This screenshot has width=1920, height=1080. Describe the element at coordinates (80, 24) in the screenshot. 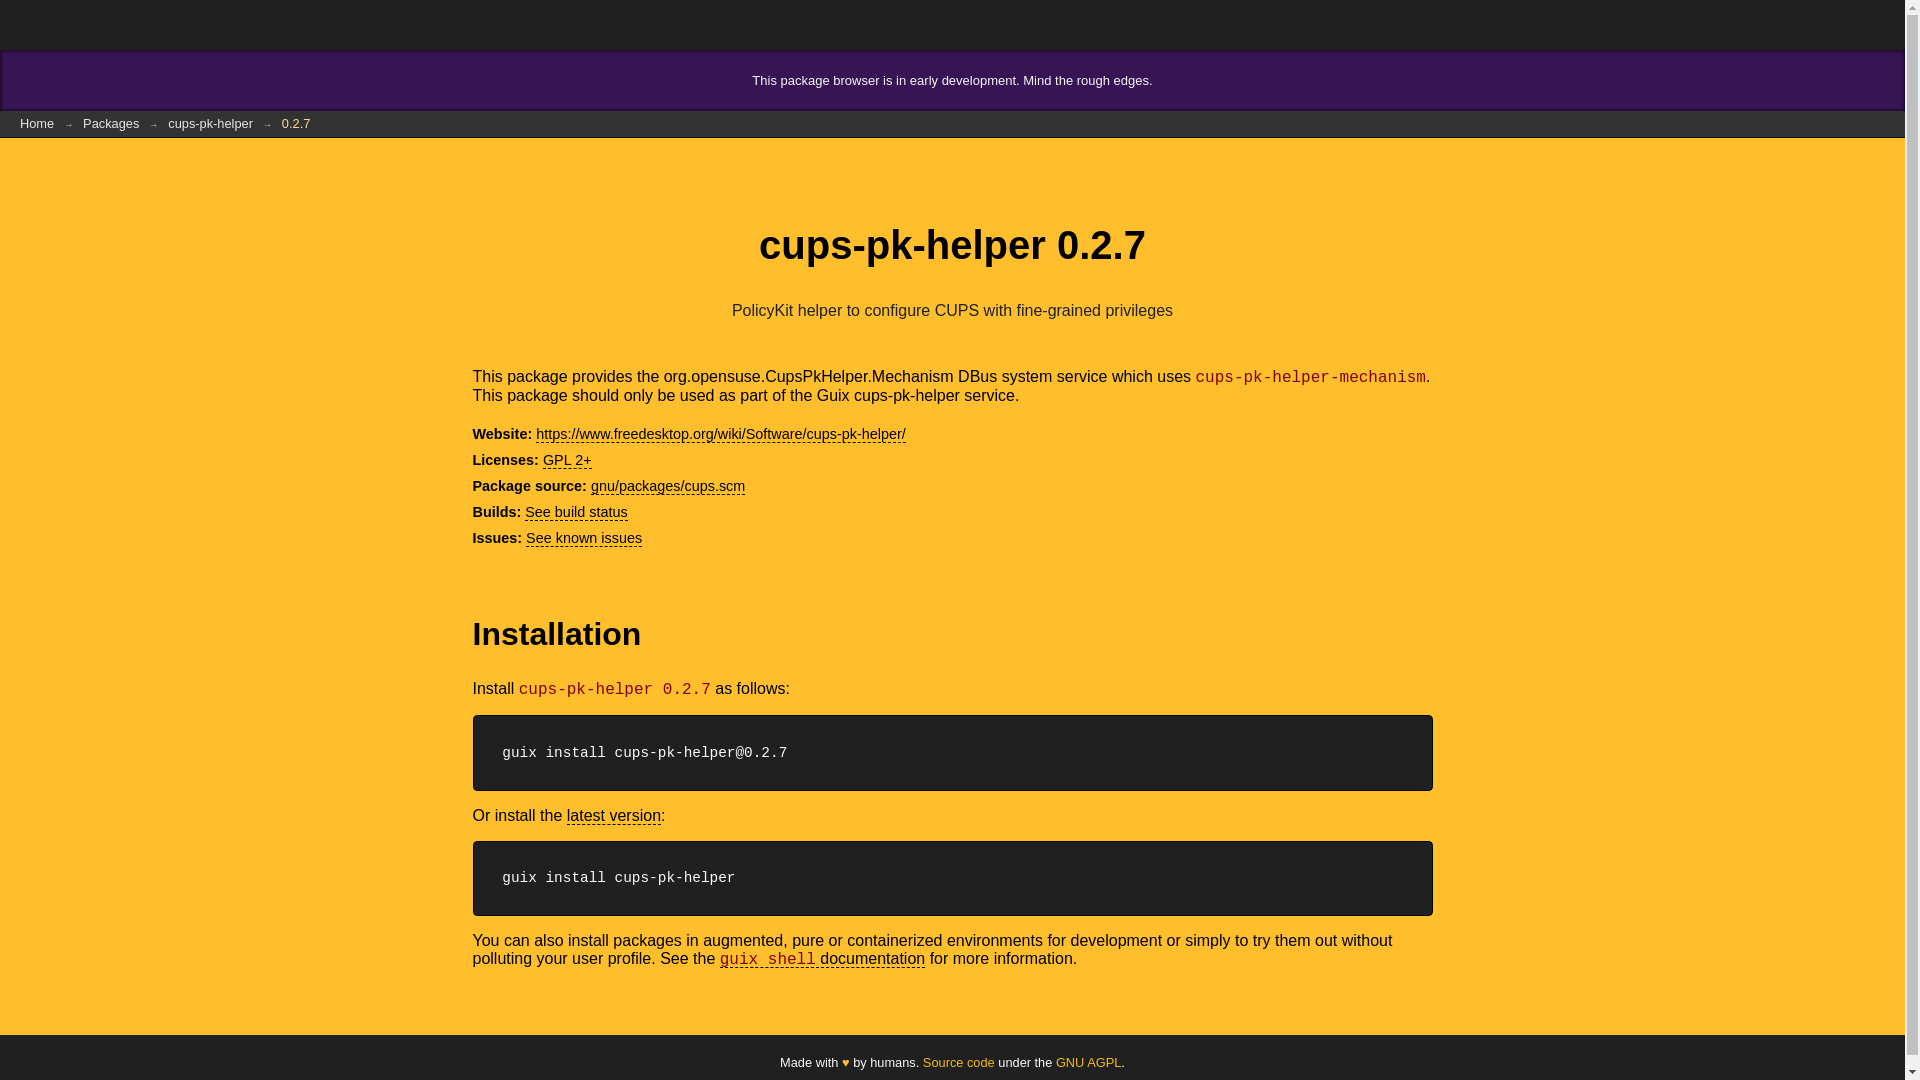

I see `GNU Guix` at that location.